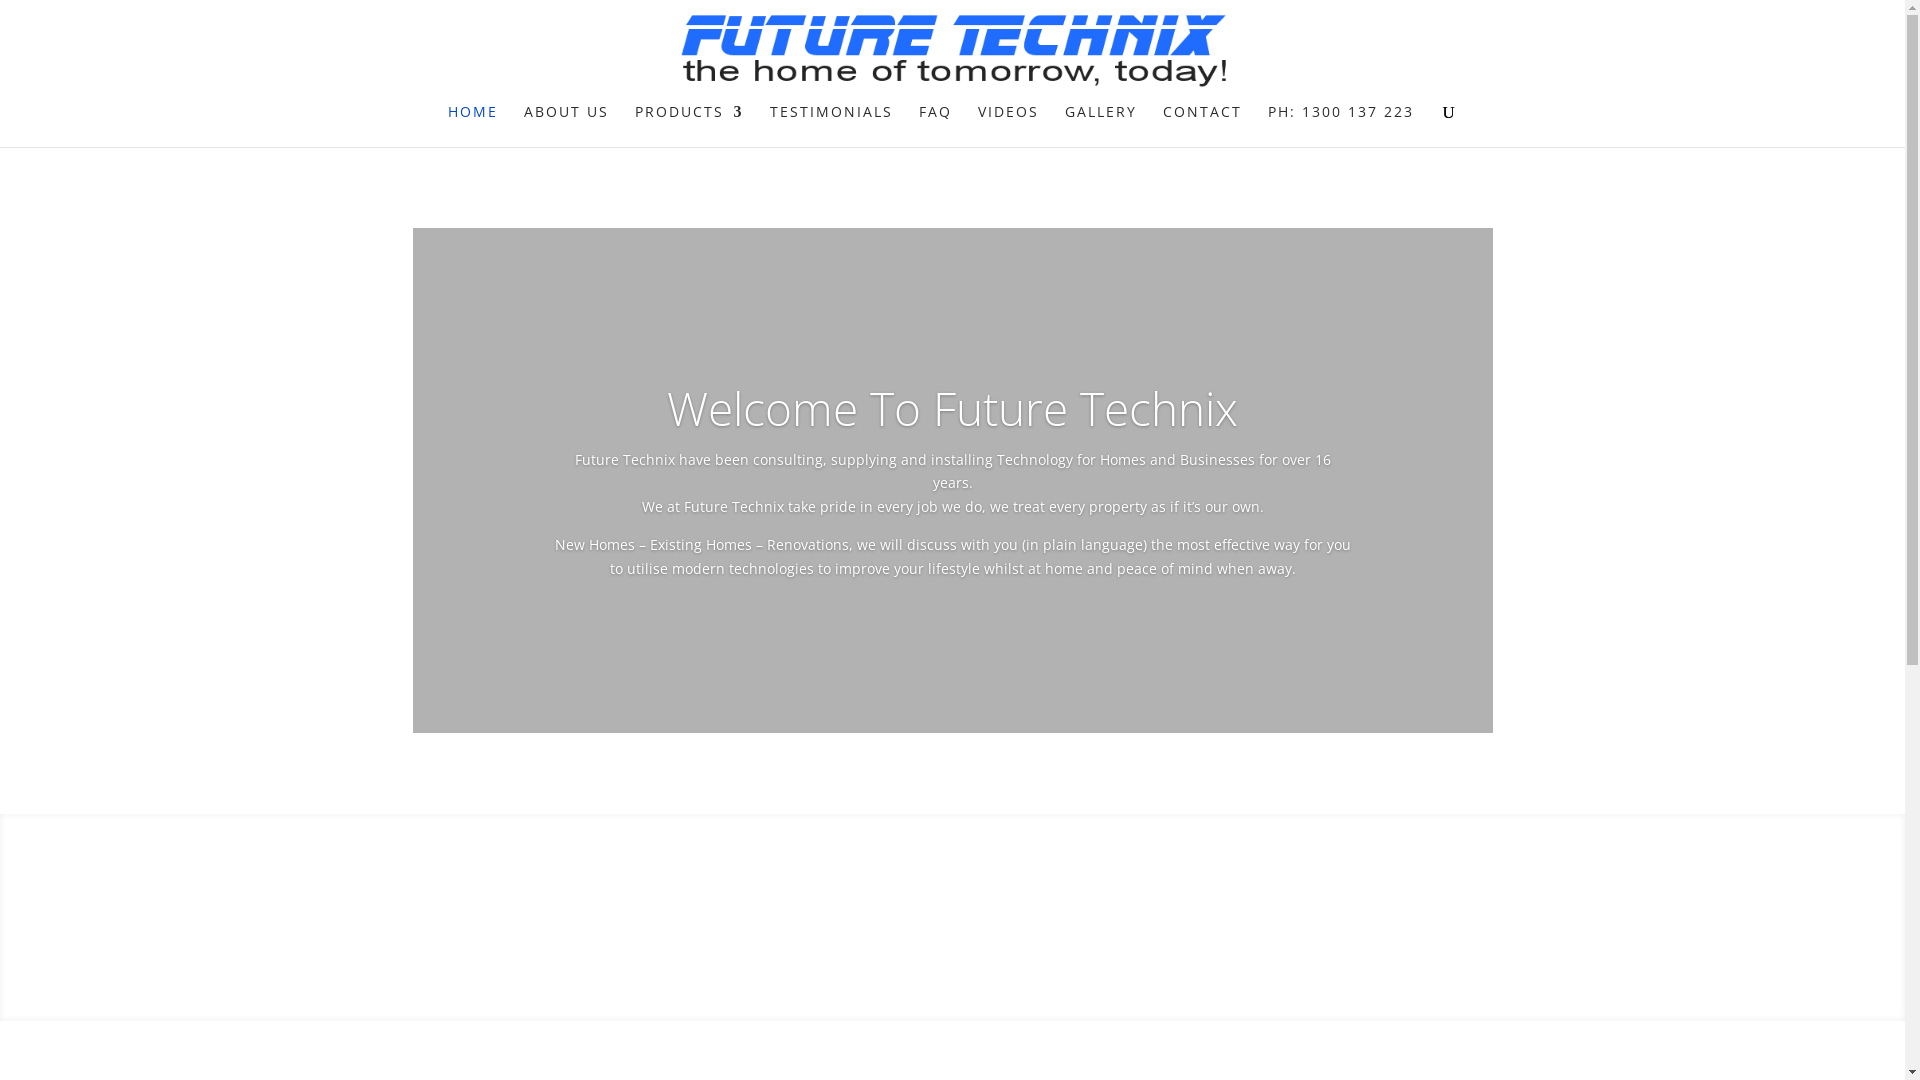 The image size is (1920, 1080). I want to click on PRODUCTS, so click(688, 126).